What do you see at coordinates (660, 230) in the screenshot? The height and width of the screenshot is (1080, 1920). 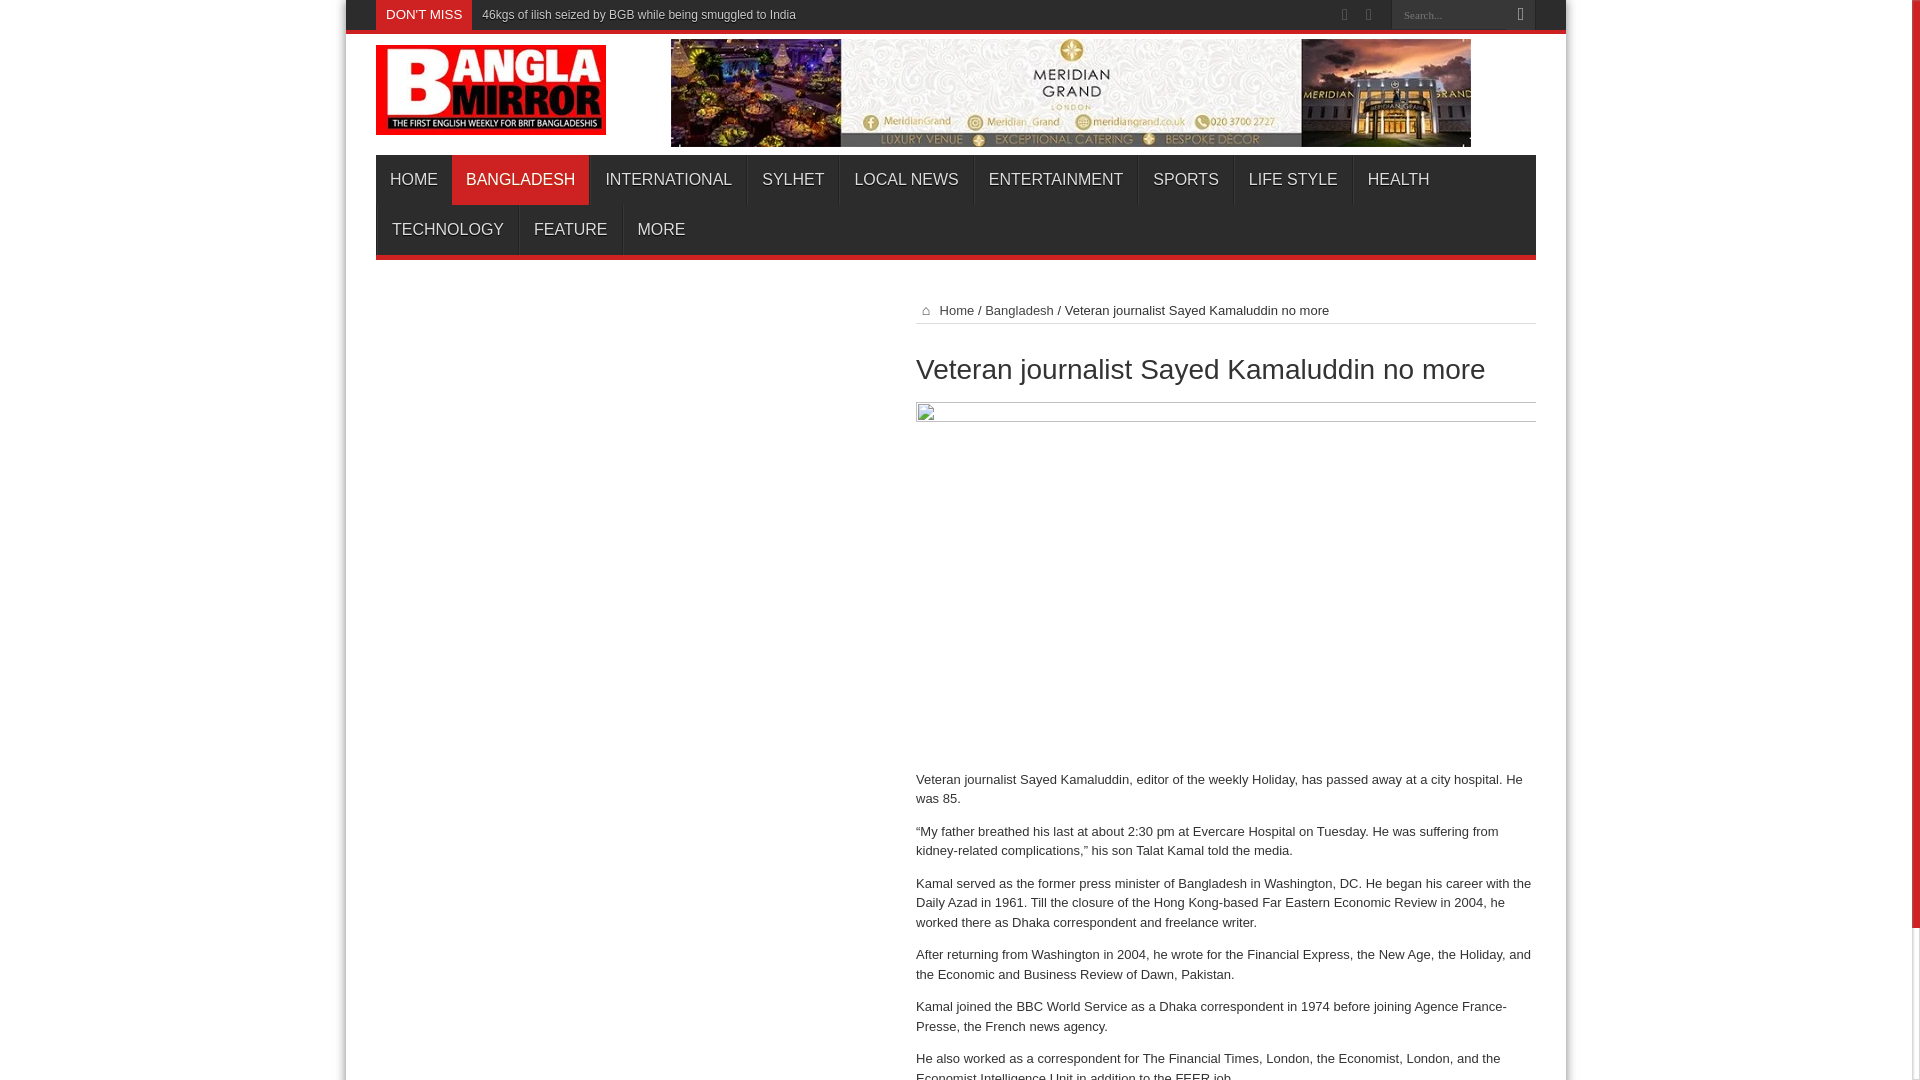 I see `MORE` at bounding box center [660, 230].